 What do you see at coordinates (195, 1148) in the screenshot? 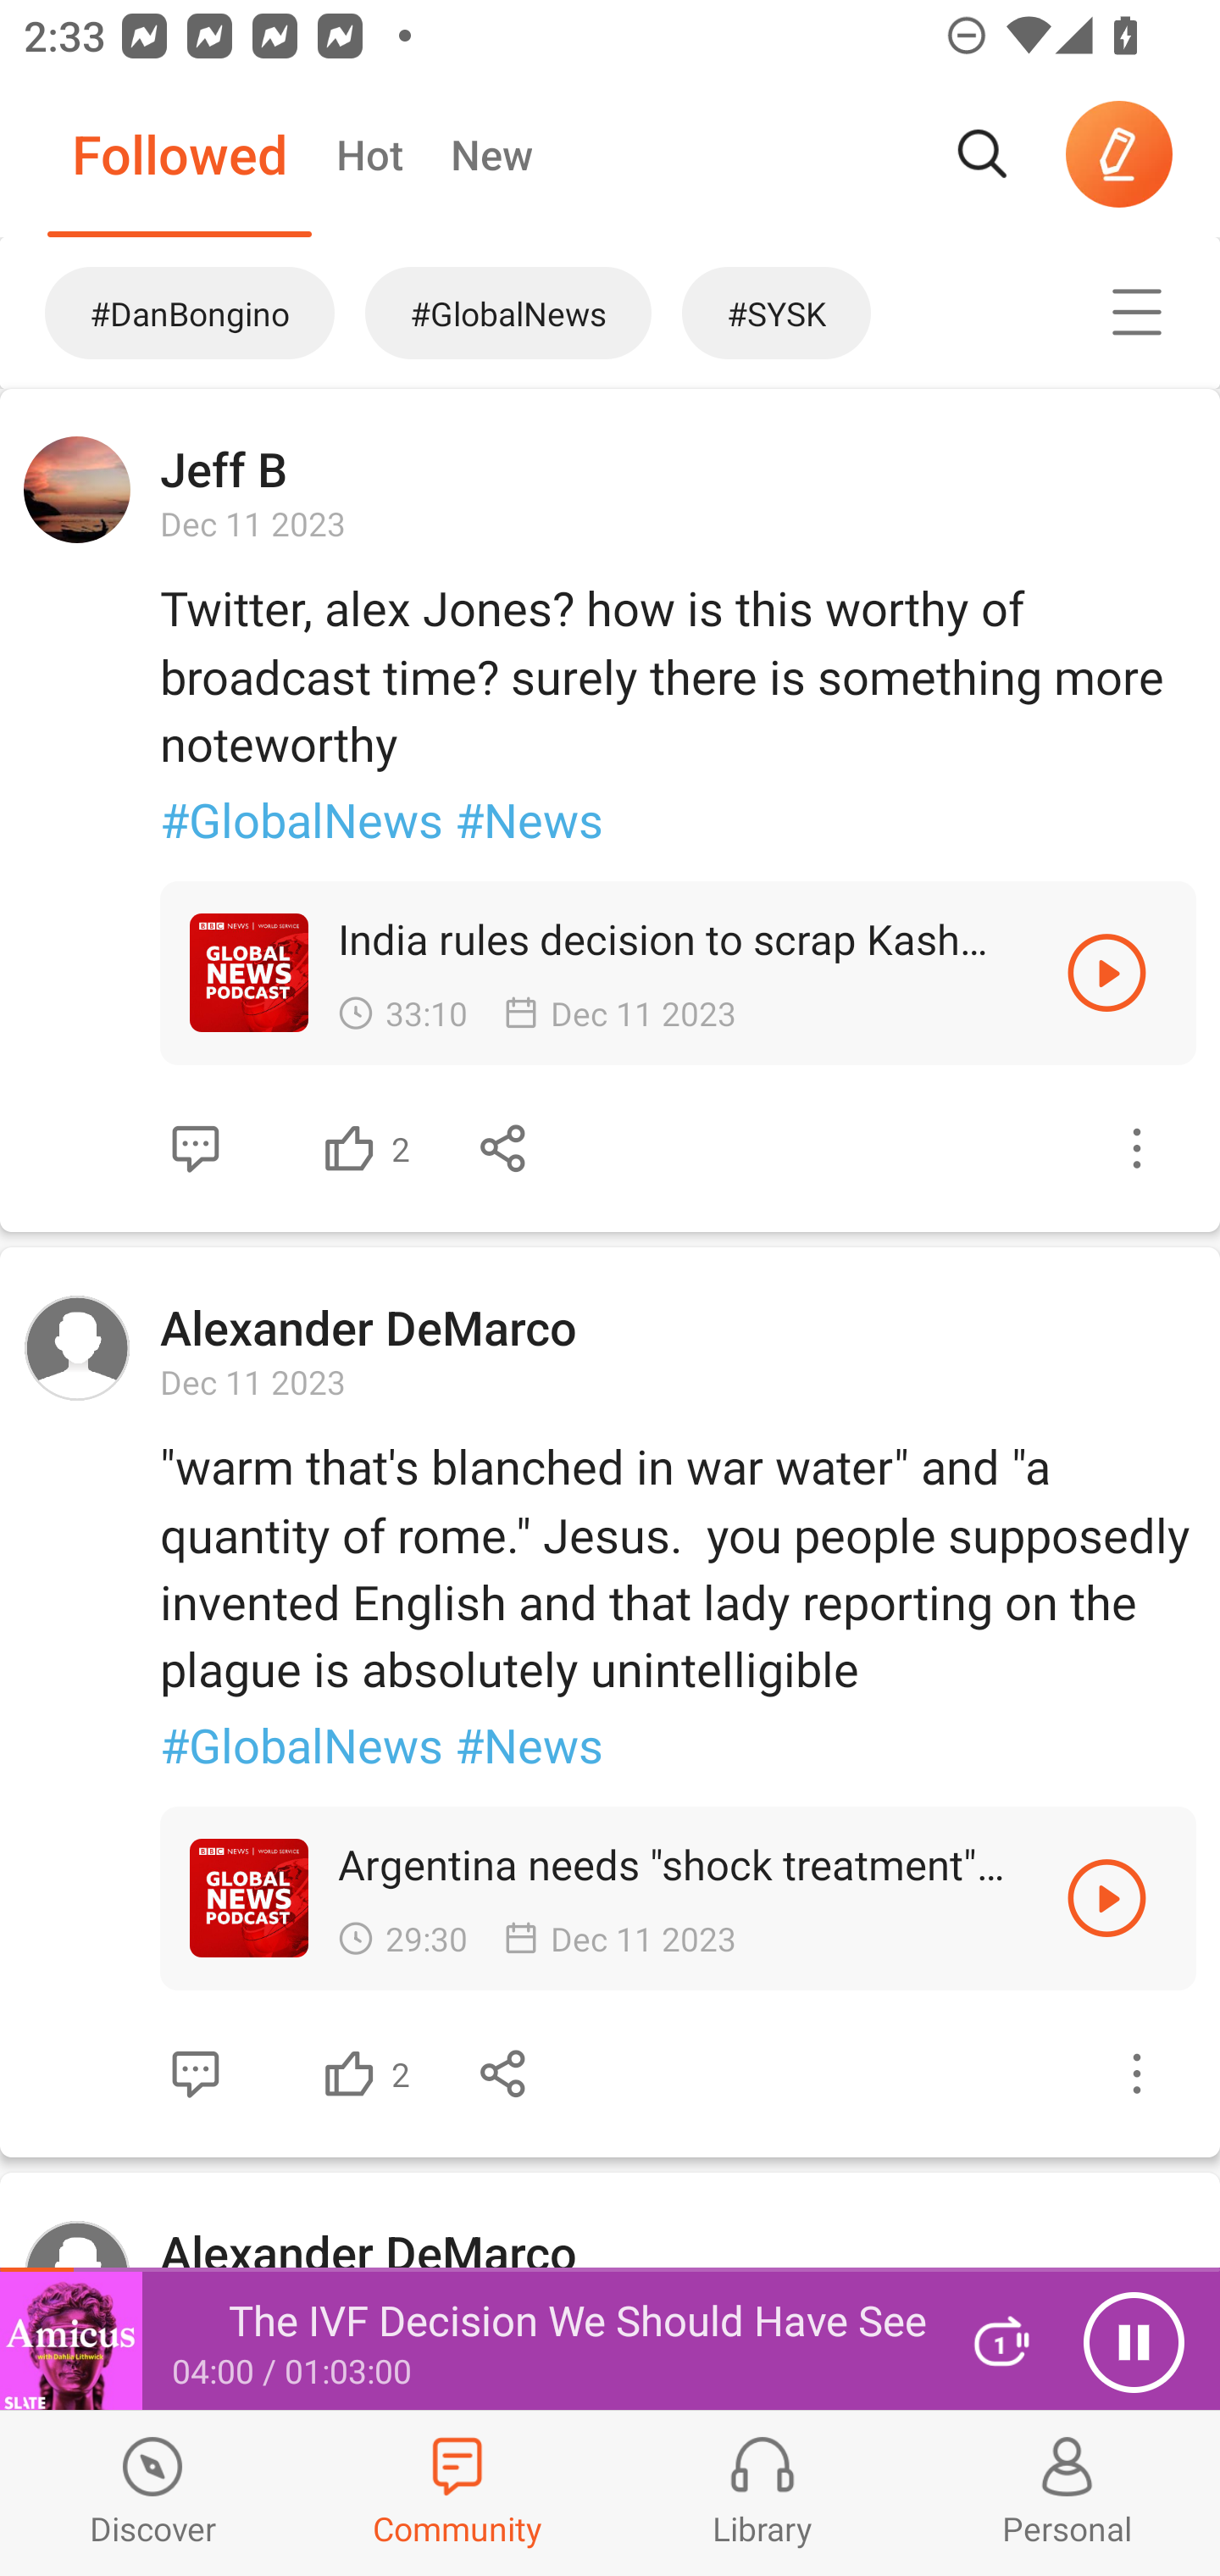
I see `` at bounding box center [195, 1148].